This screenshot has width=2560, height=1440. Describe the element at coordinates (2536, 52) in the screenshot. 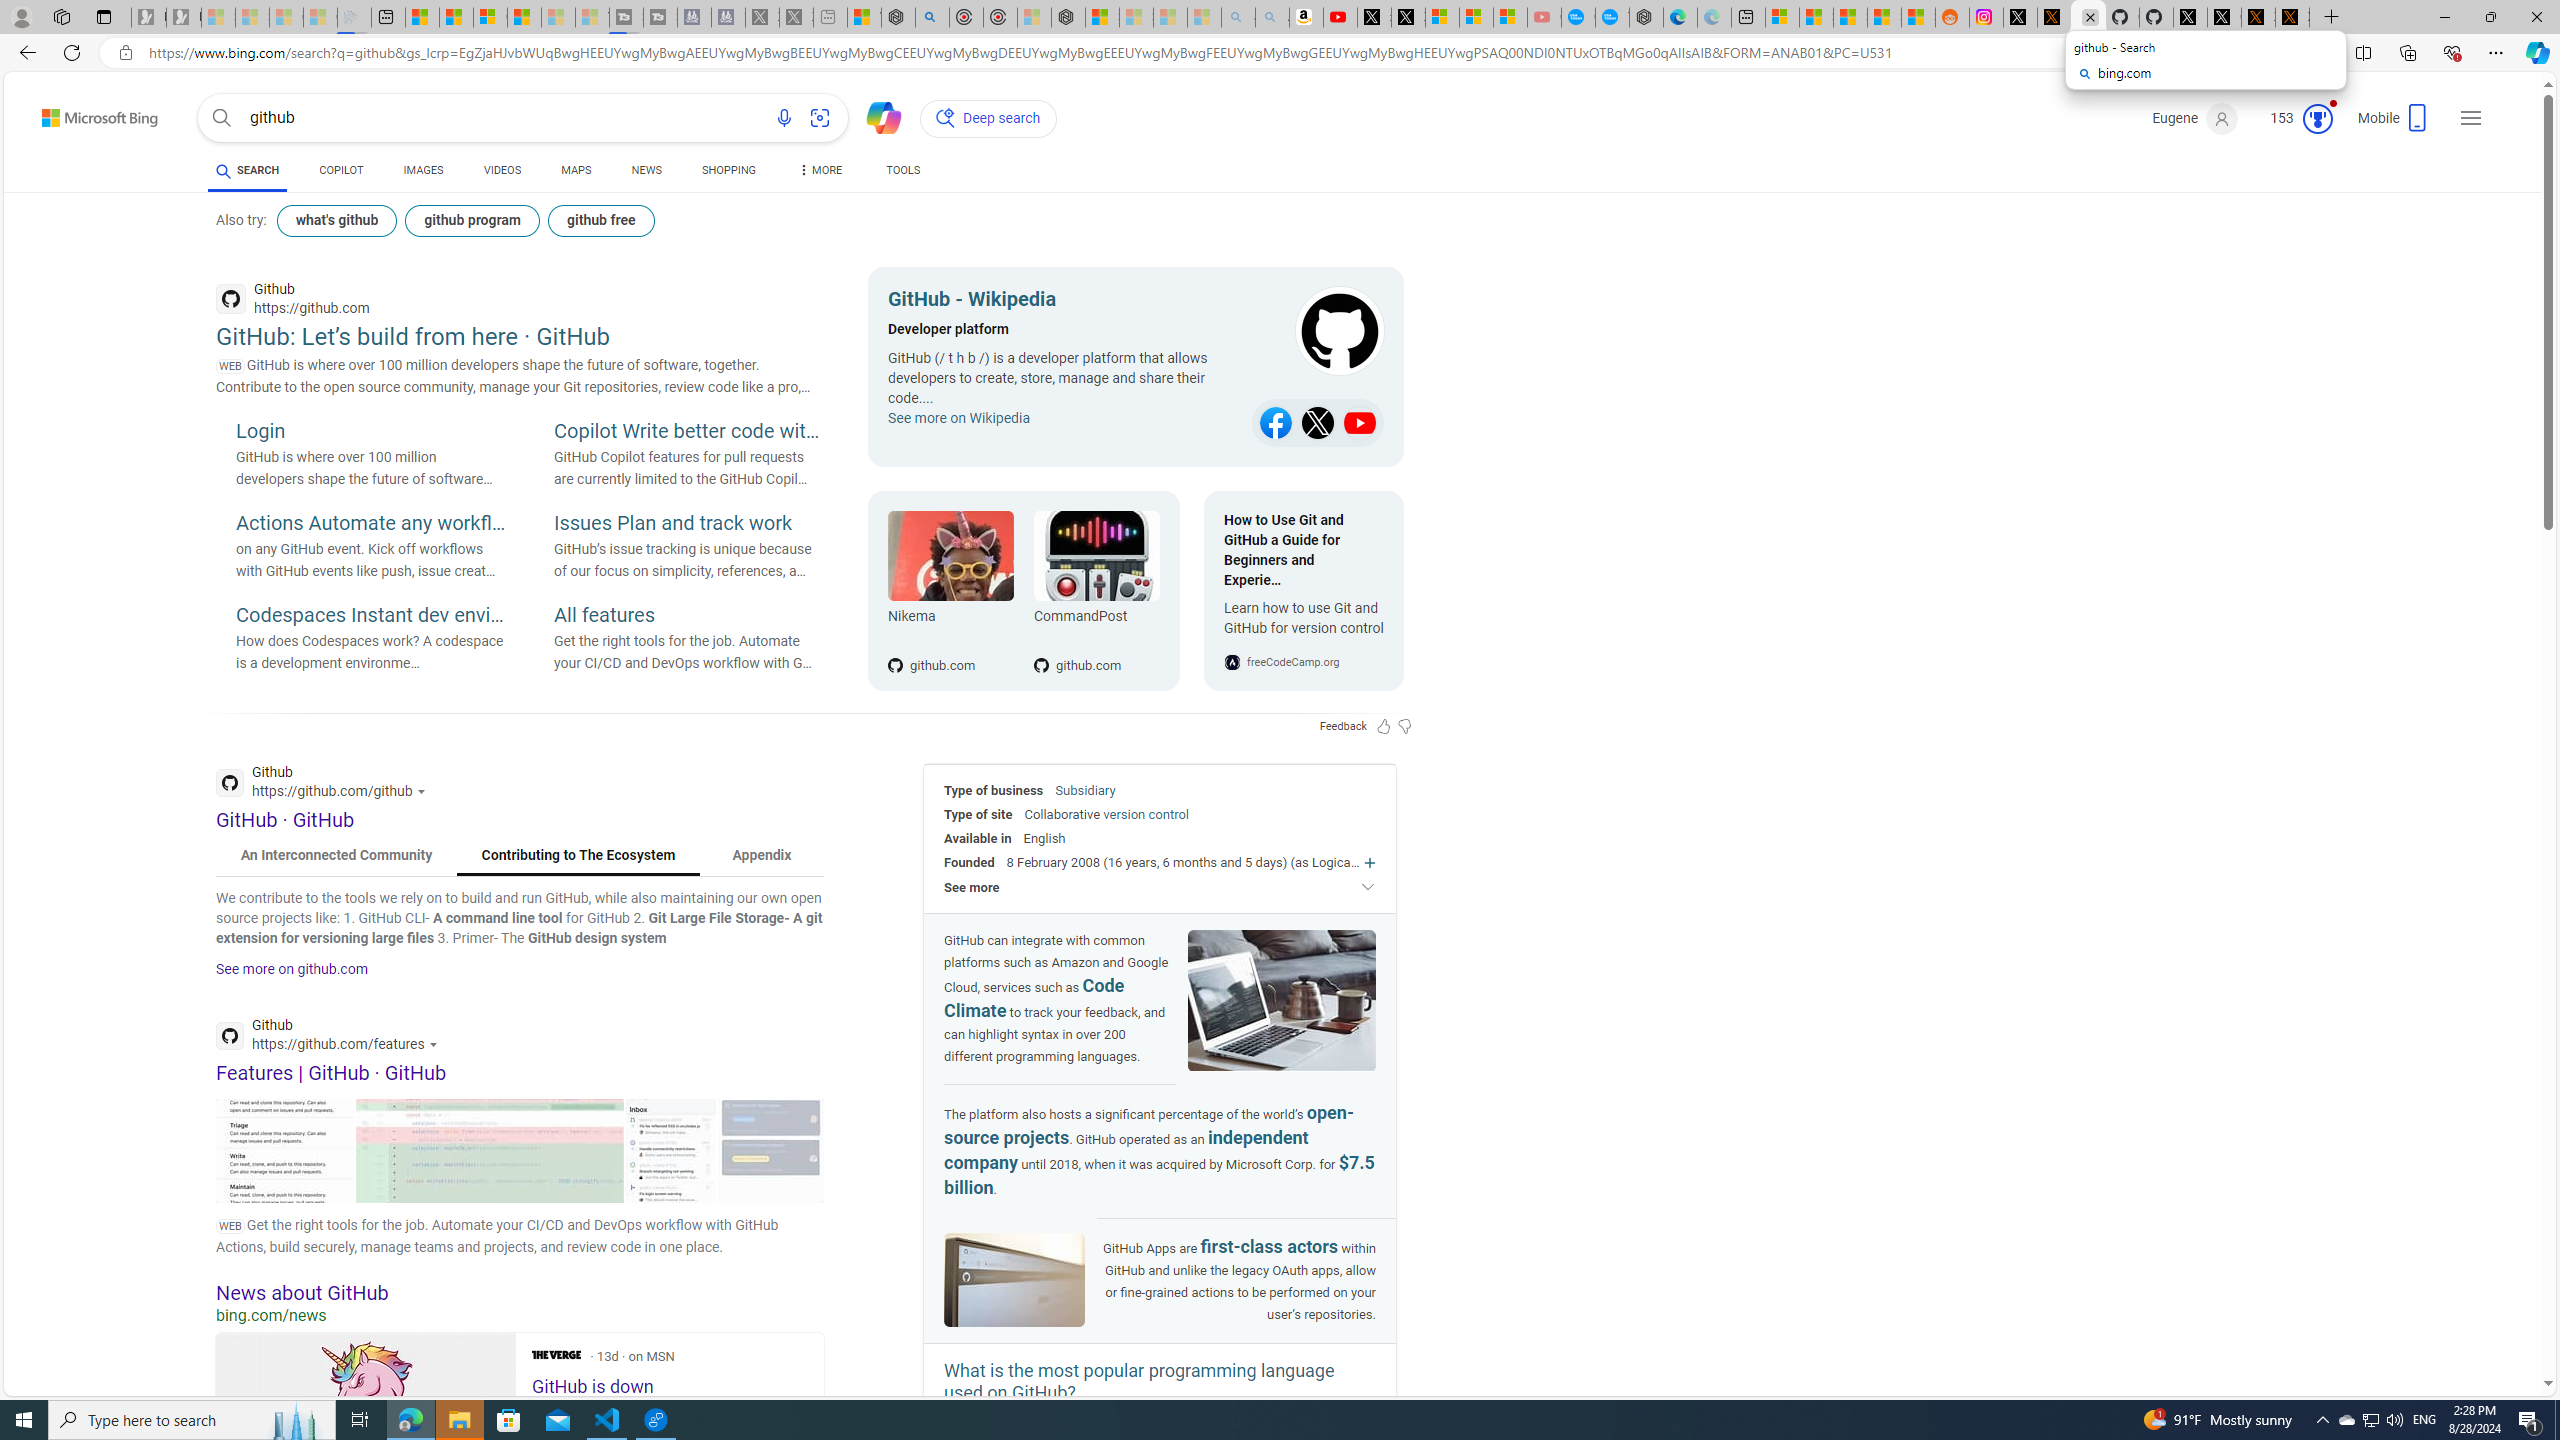

I see `Copilot (Ctrl+Shift+.)` at that location.